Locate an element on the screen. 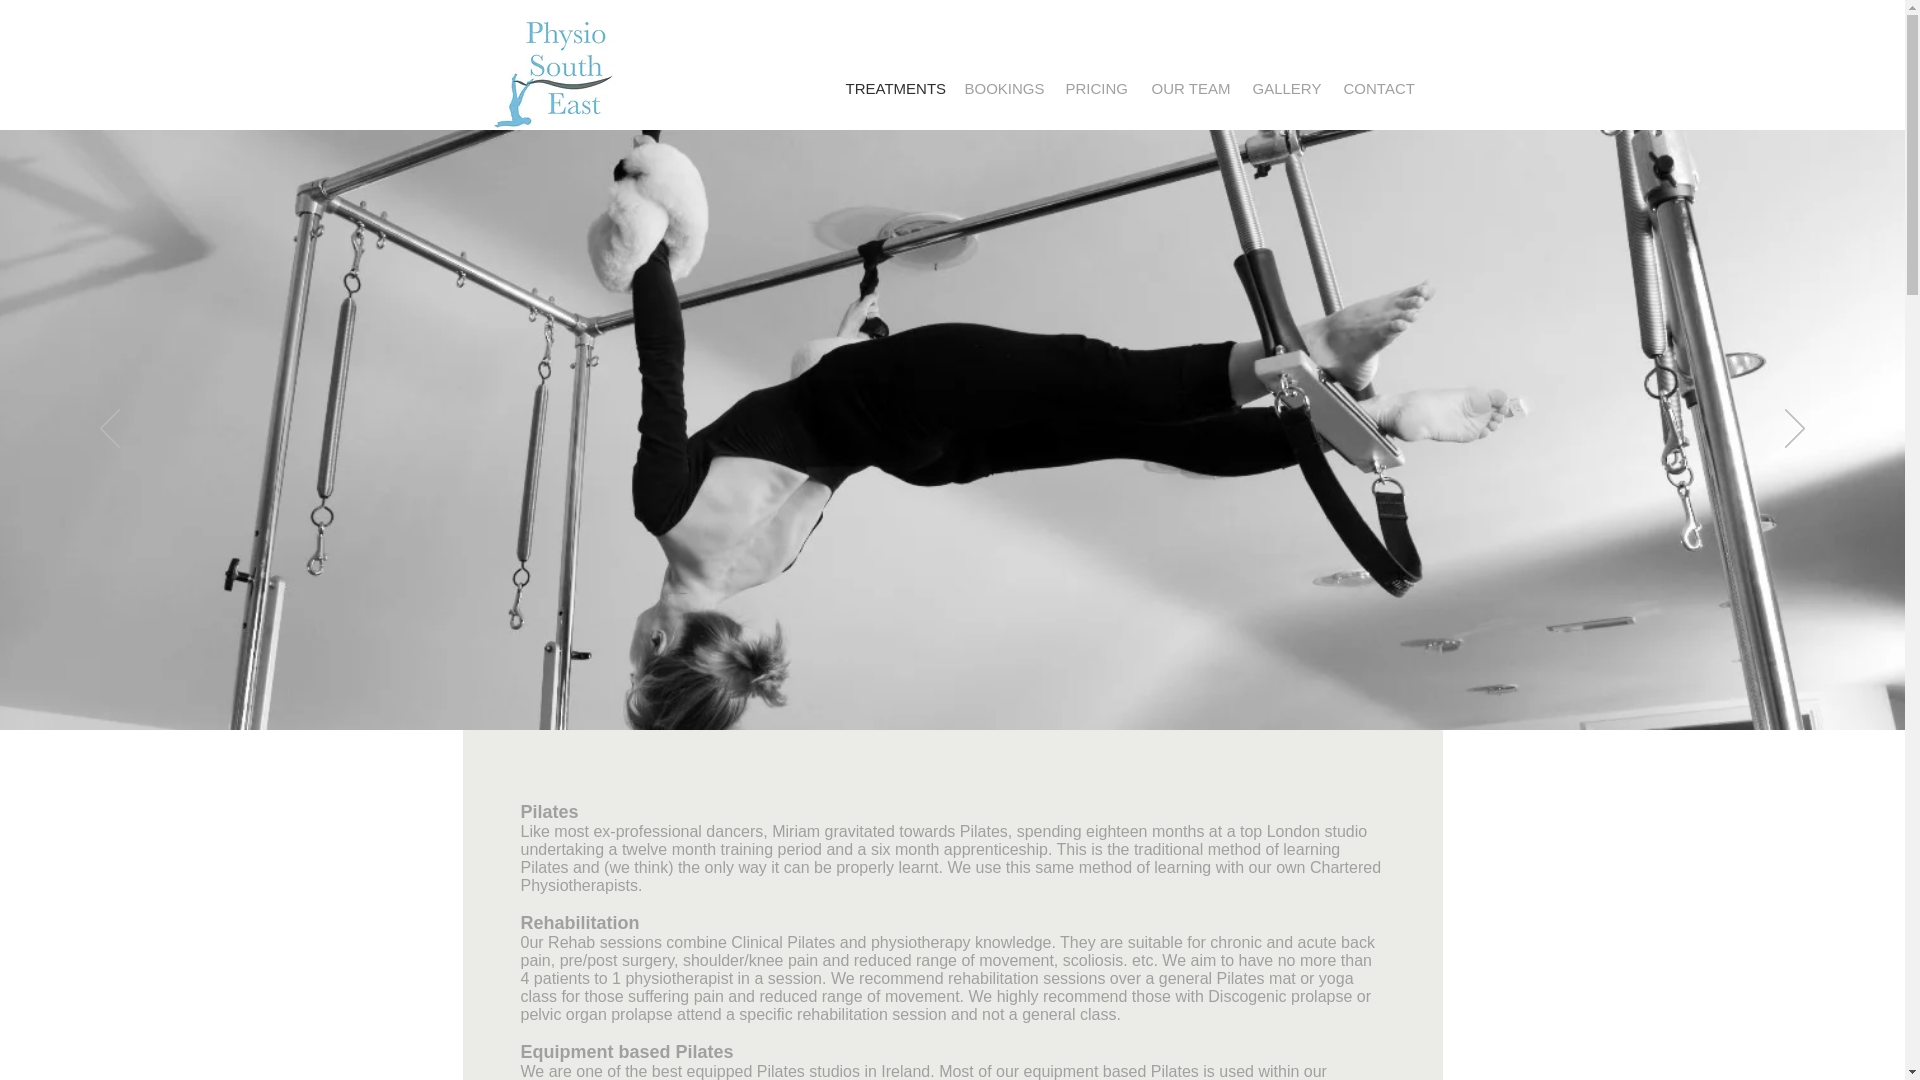 This screenshot has width=1920, height=1080. OUR TEAM is located at coordinates (1186, 88).